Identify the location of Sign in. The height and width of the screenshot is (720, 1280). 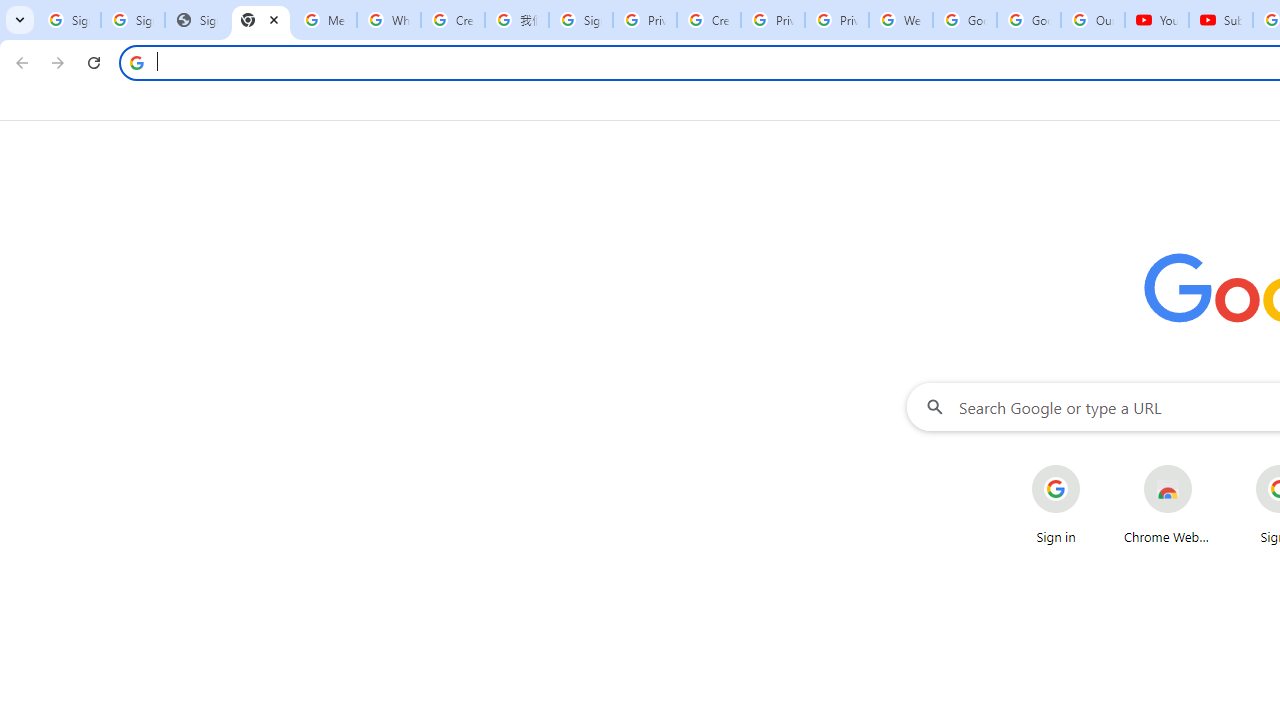
(1056, 504).